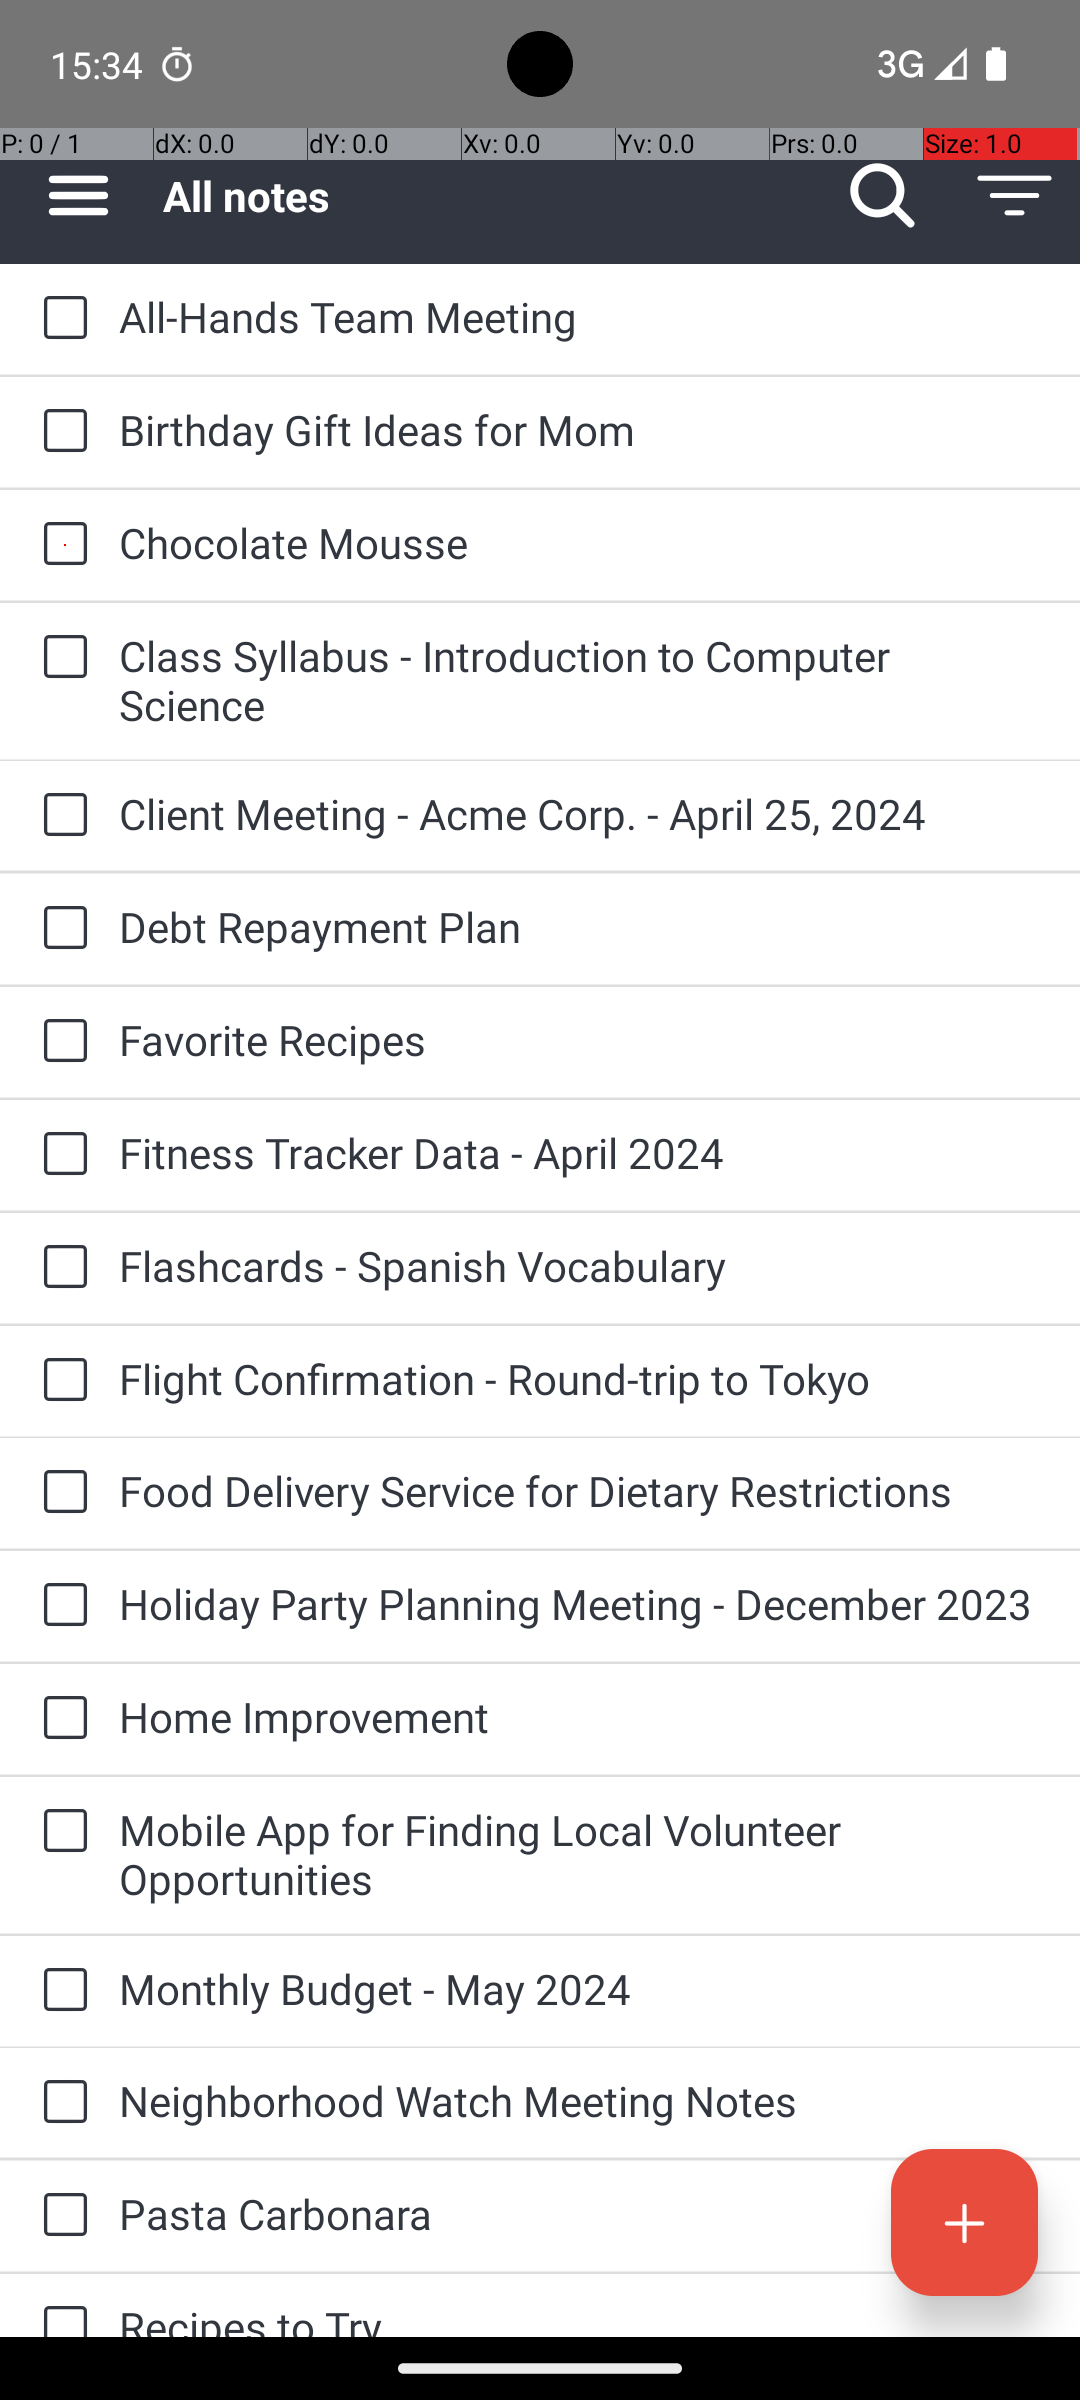  I want to click on Monthly Budget - May 2024, so click(580, 1988).